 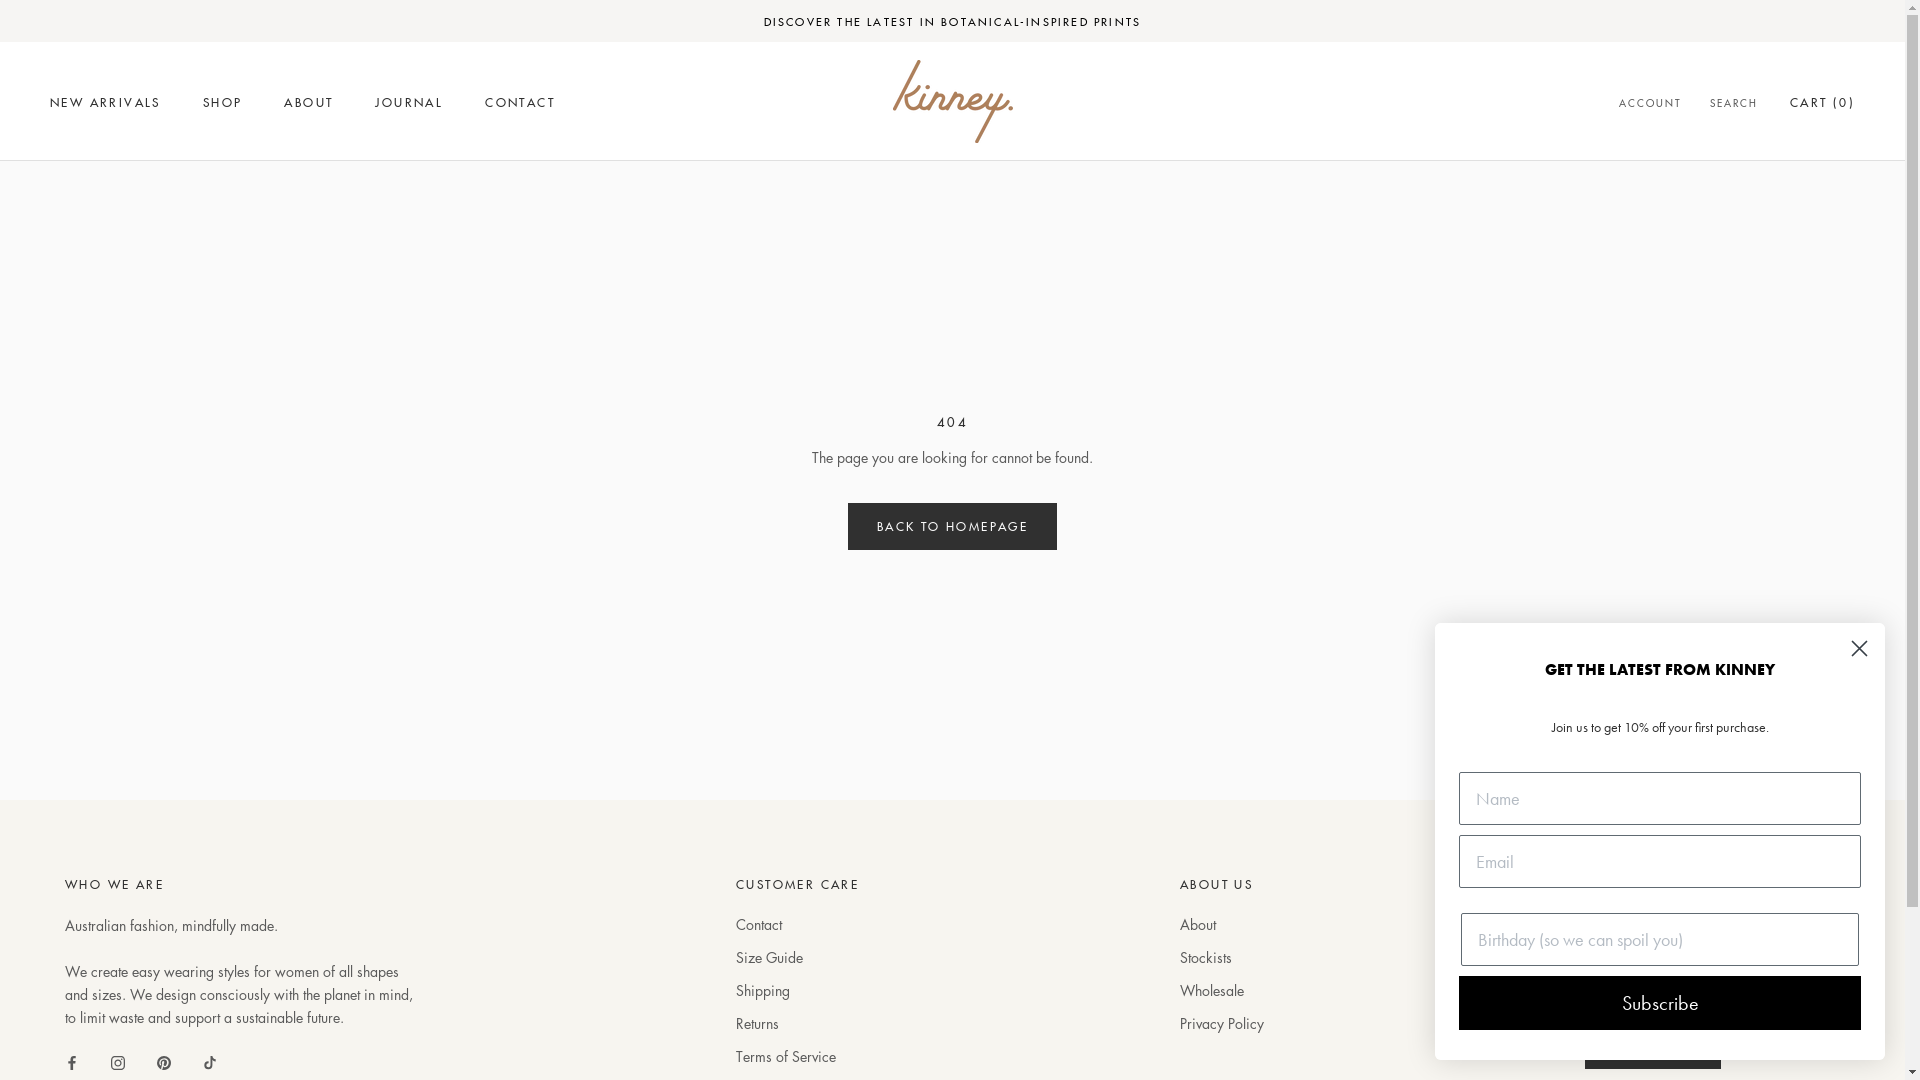 What do you see at coordinates (1222, 958) in the screenshot?
I see `Stockists` at bounding box center [1222, 958].